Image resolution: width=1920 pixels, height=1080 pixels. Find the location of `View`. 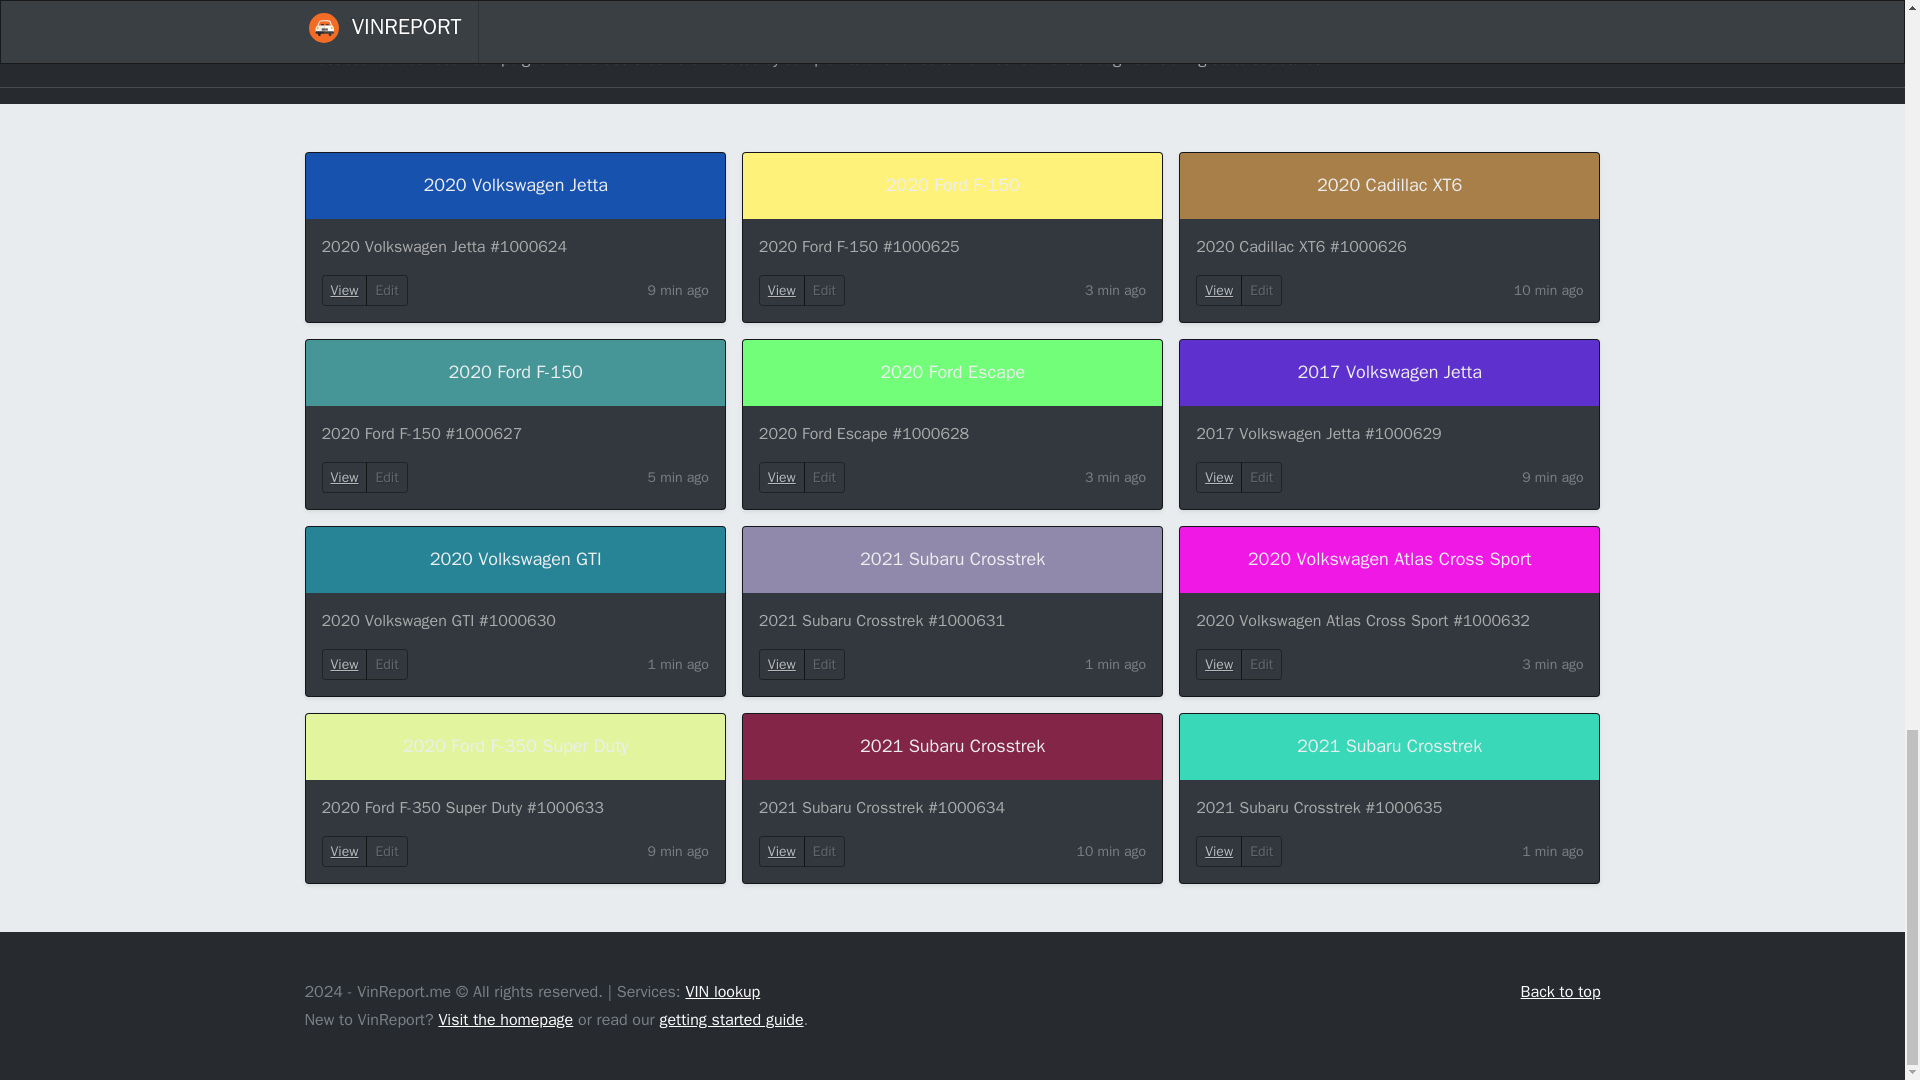

View is located at coordinates (345, 851).